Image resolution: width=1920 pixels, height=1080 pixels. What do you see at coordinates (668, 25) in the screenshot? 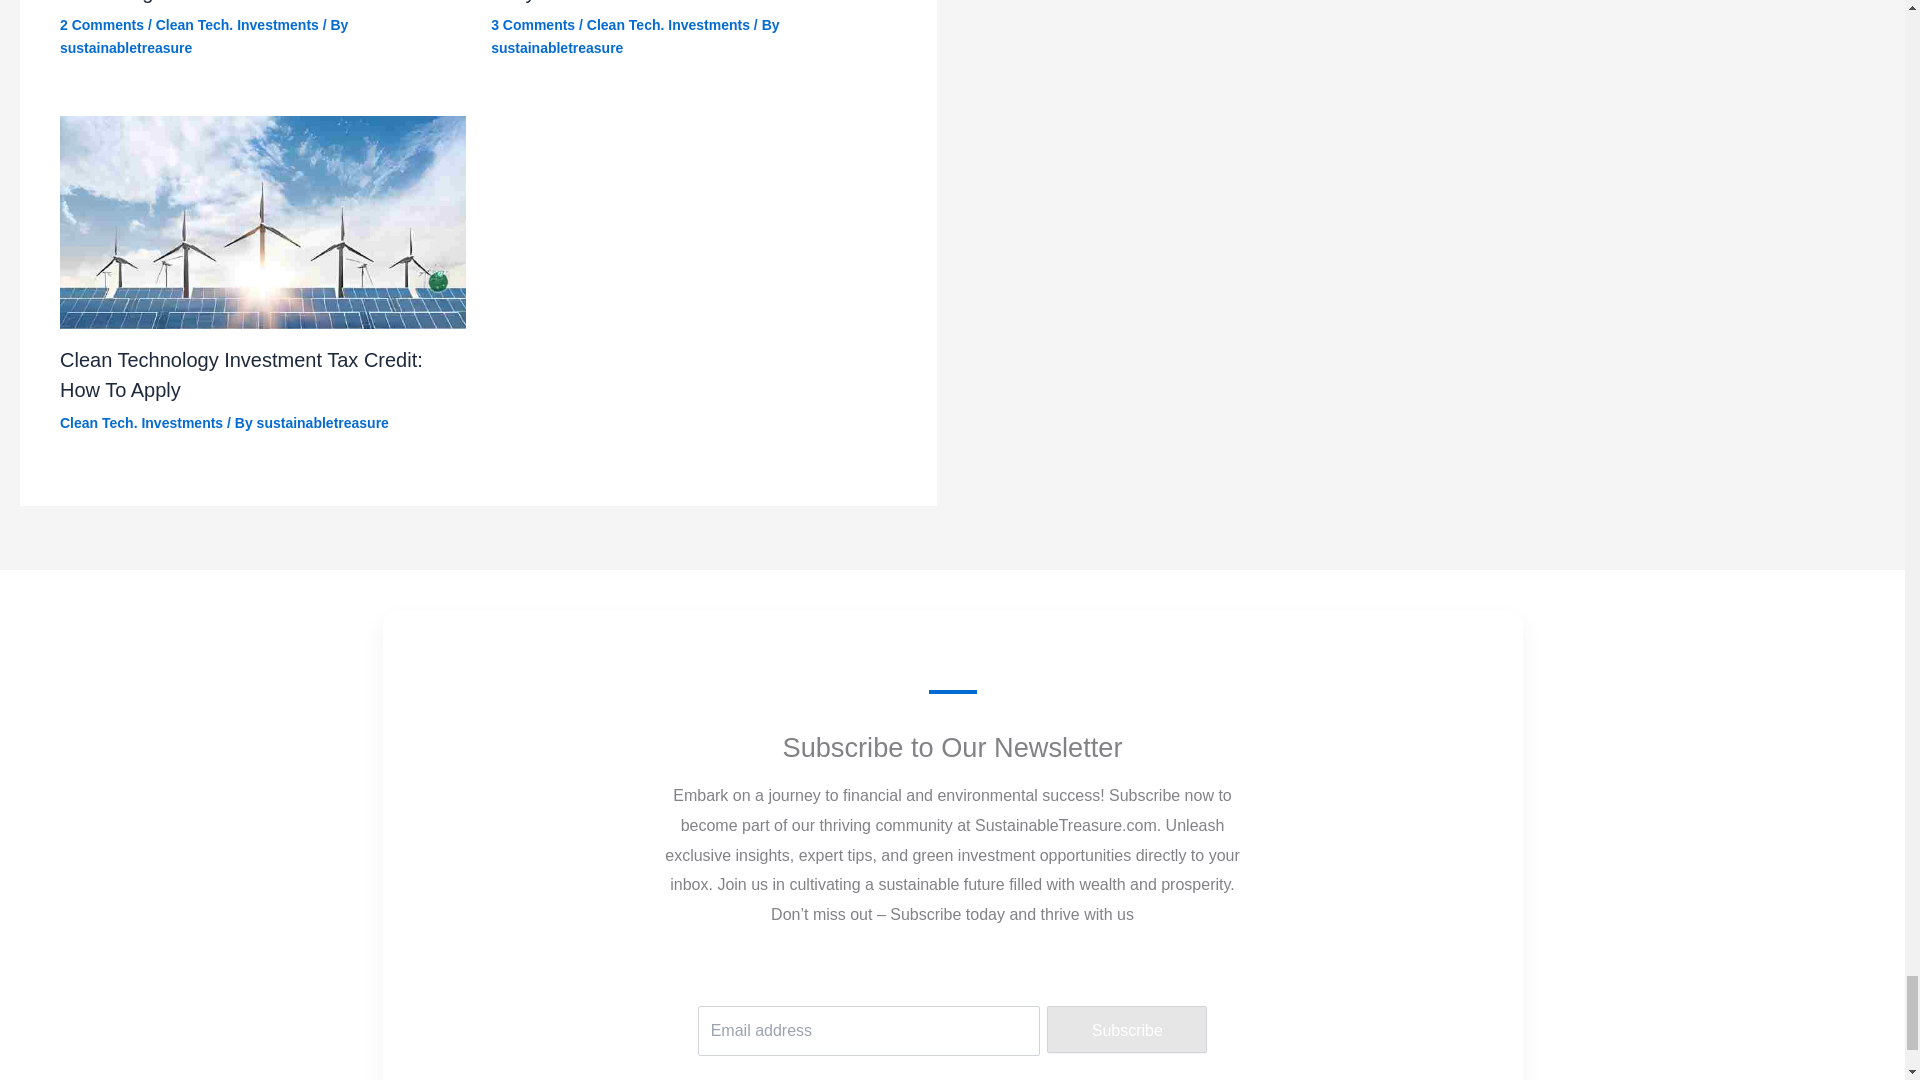
I see `Clean Tech. Investments` at bounding box center [668, 25].